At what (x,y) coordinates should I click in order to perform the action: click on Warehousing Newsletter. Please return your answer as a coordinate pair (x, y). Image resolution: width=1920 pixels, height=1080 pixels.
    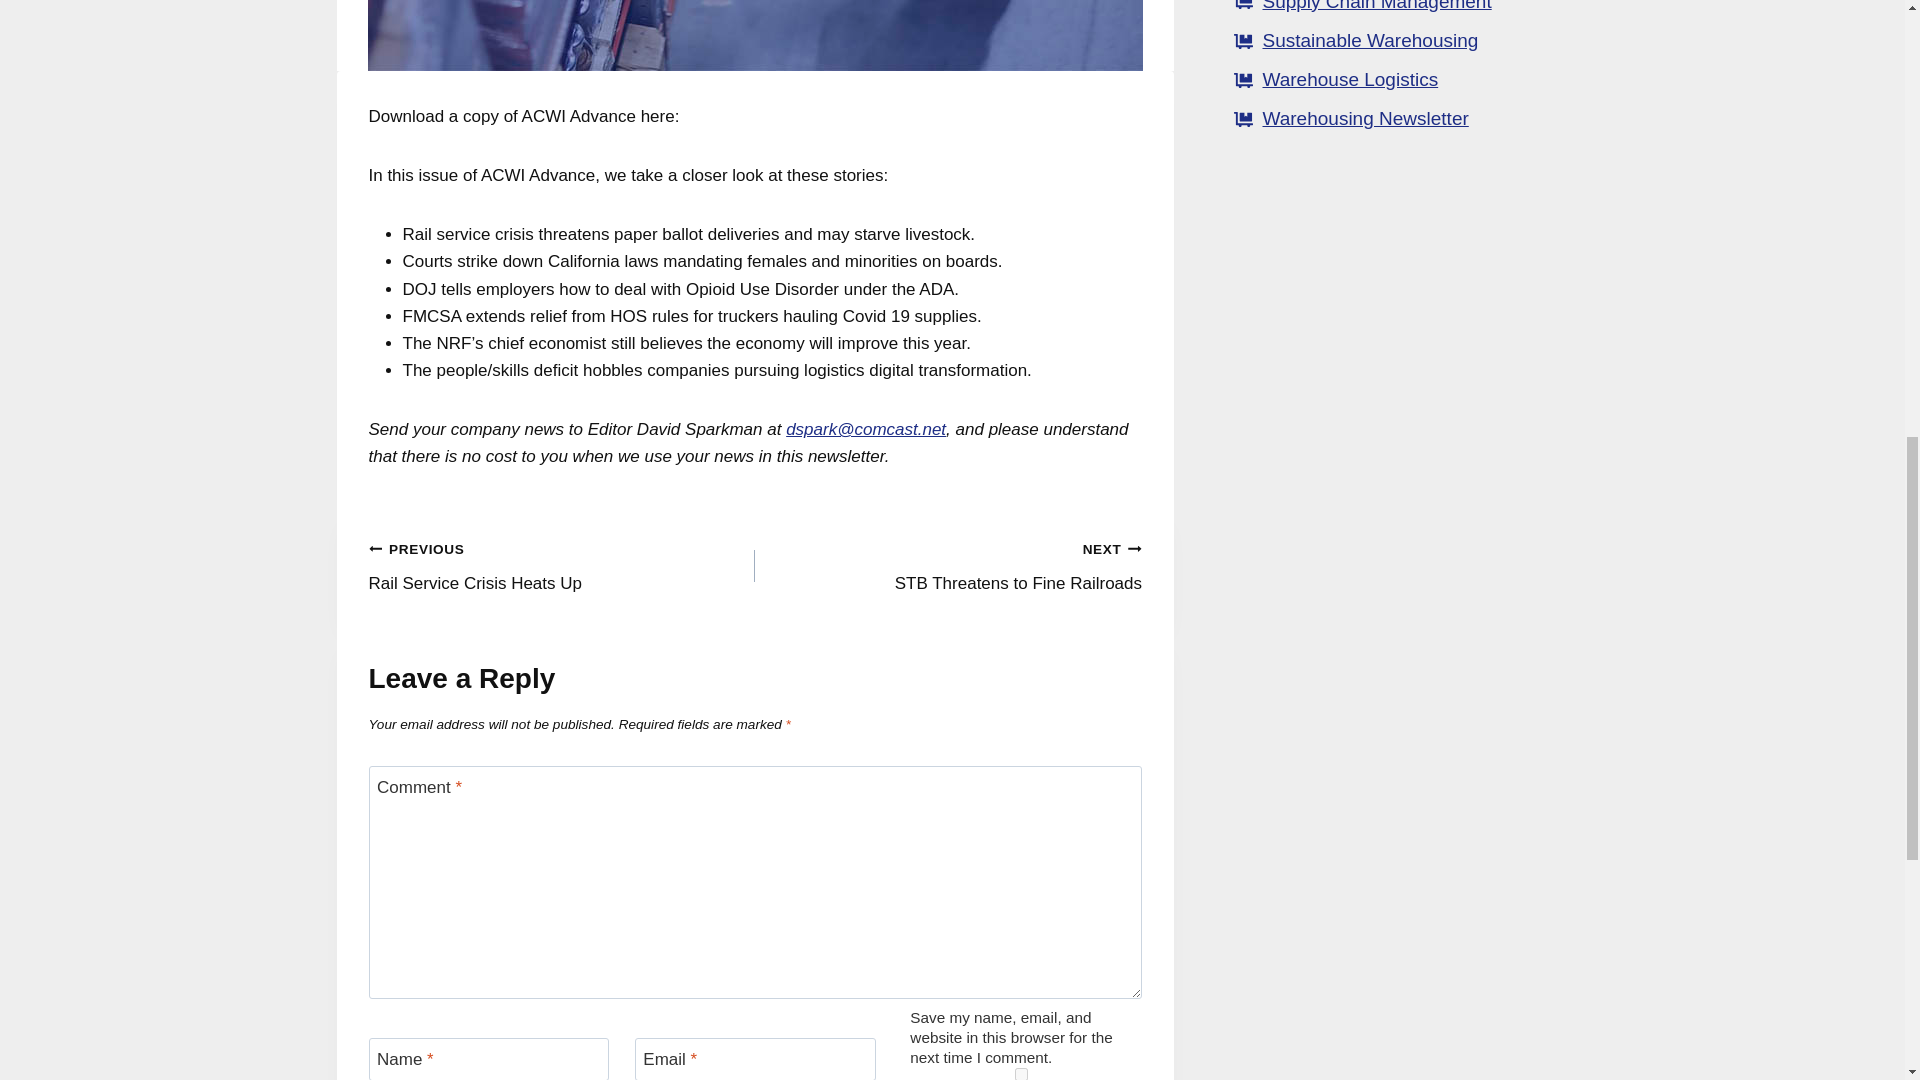
    Looking at the image, I should click on (1350, 79).